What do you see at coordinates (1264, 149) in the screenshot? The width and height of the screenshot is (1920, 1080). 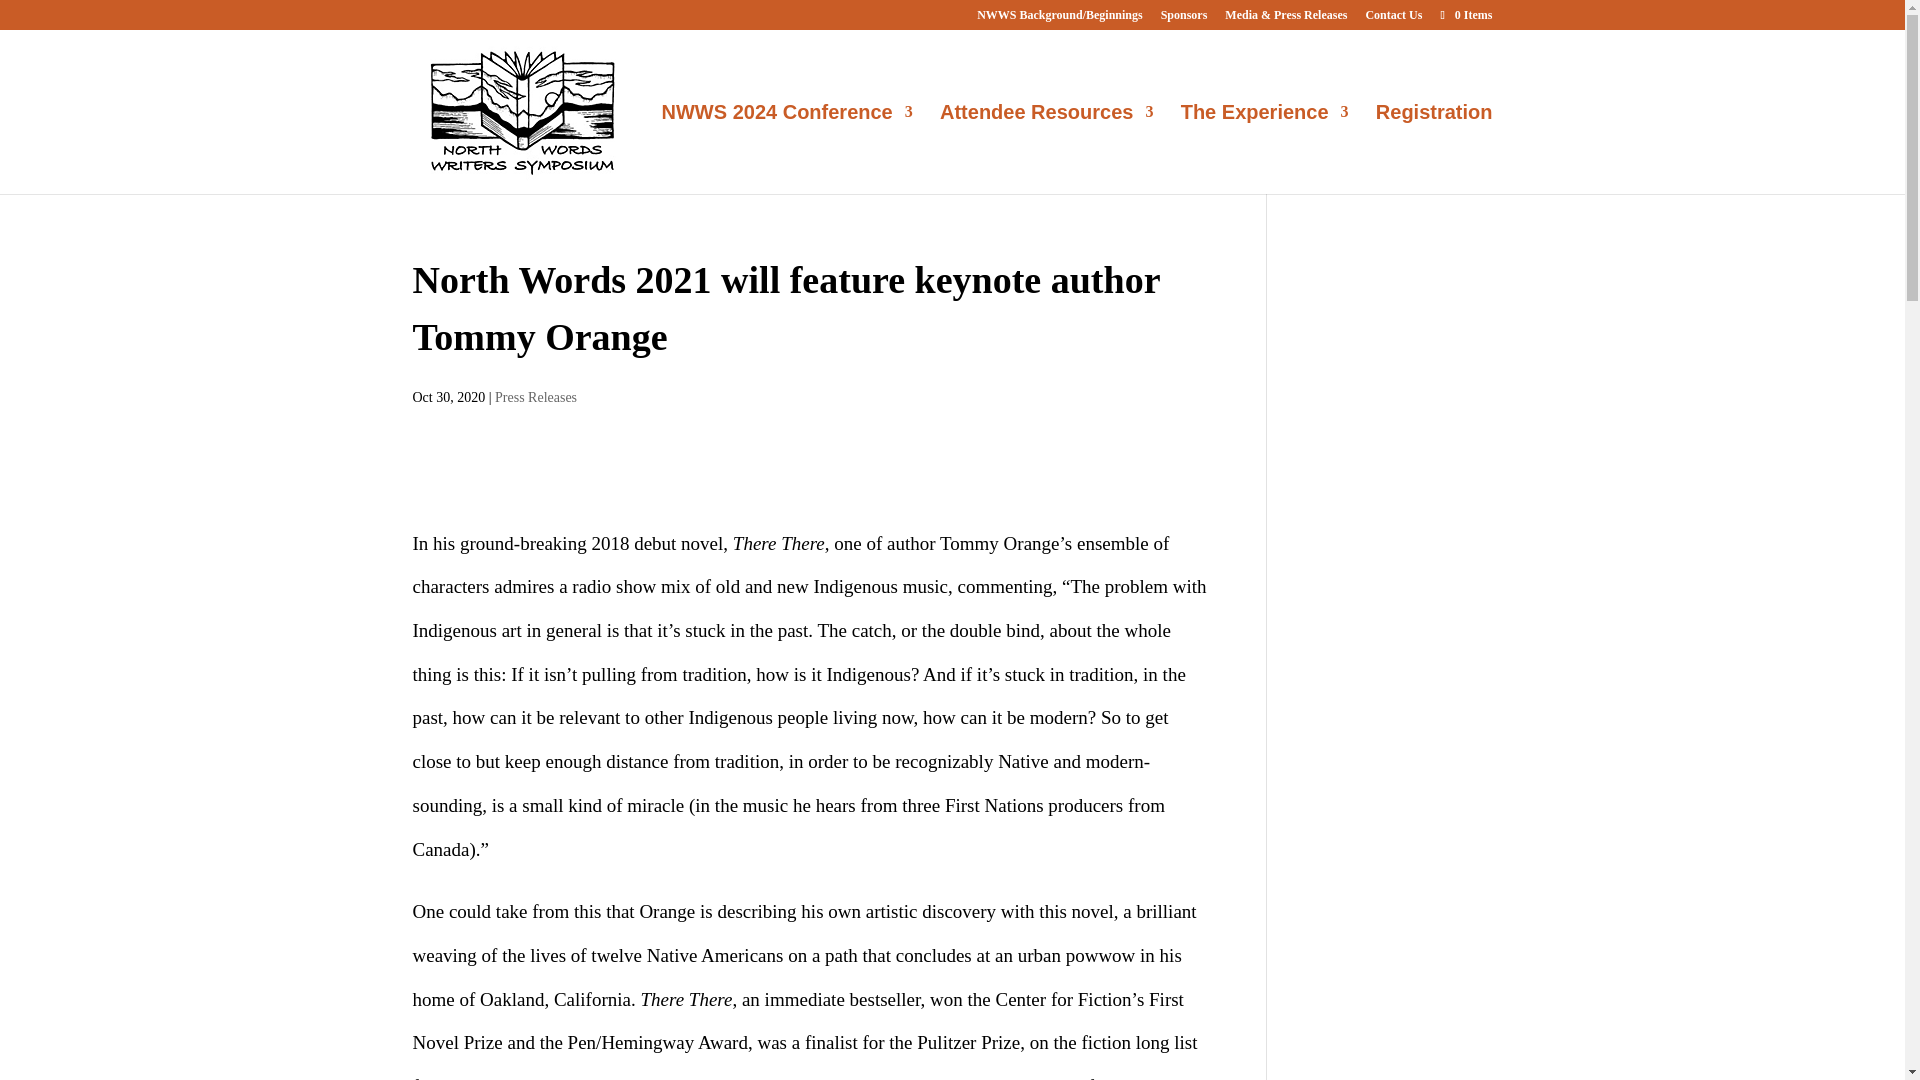 I see `The Experience` at bounding box center [1264, 149].